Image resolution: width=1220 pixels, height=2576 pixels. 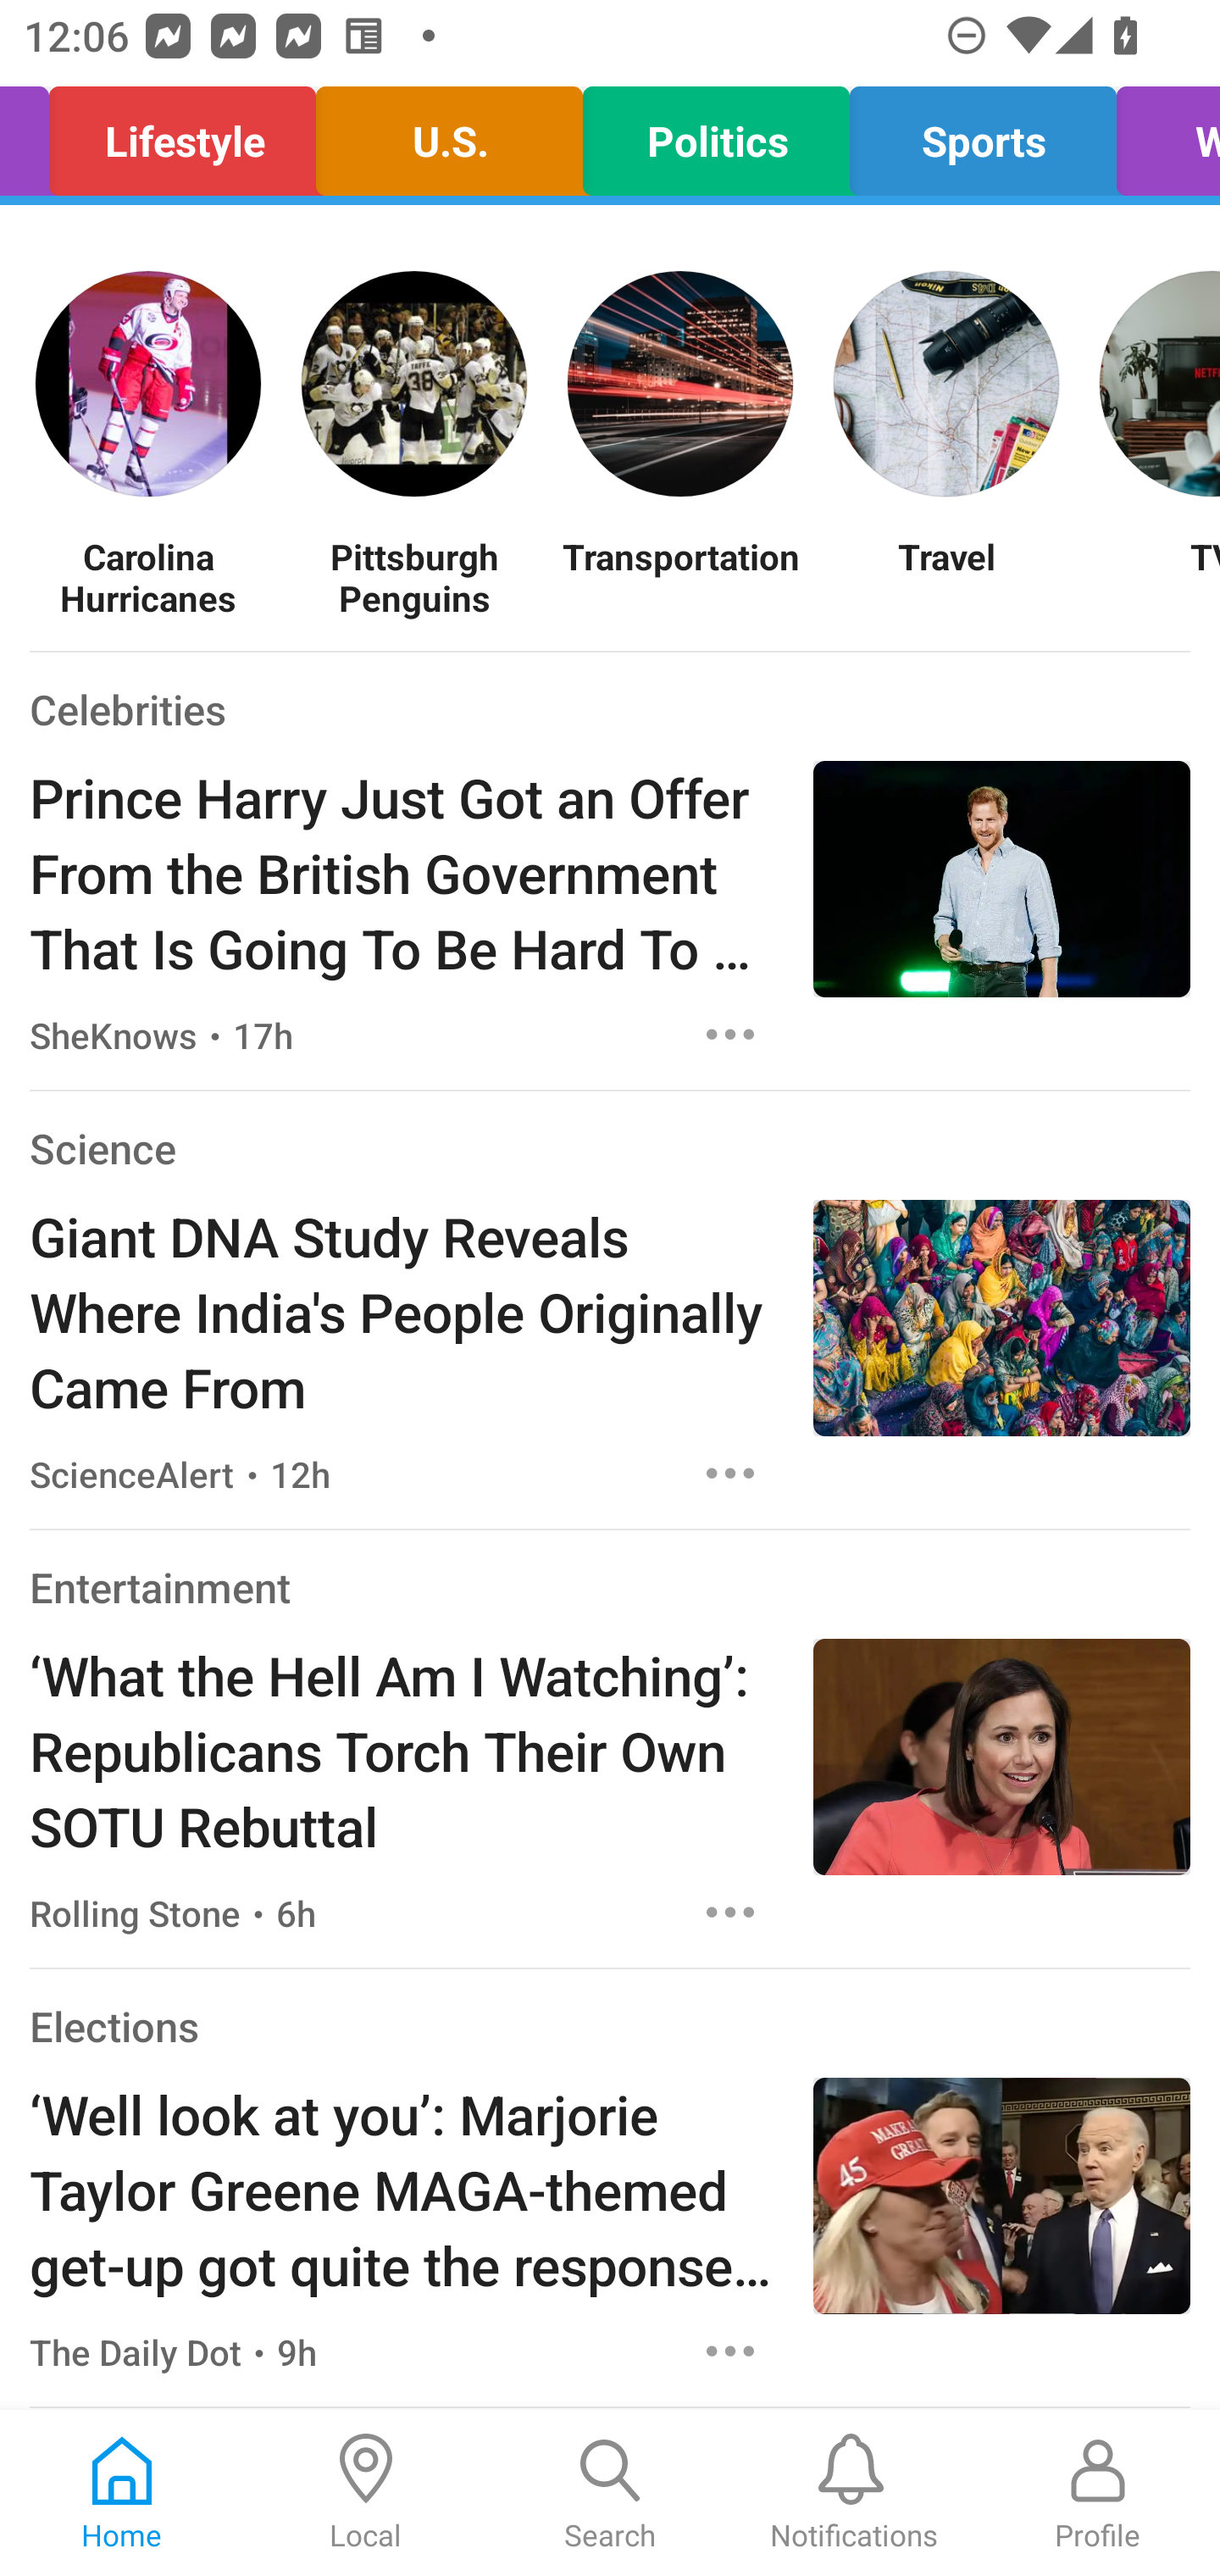 What do you see at coordinates (610, 2493) in the screenshot?
I see `Search` at bounding box center [610, 2493].